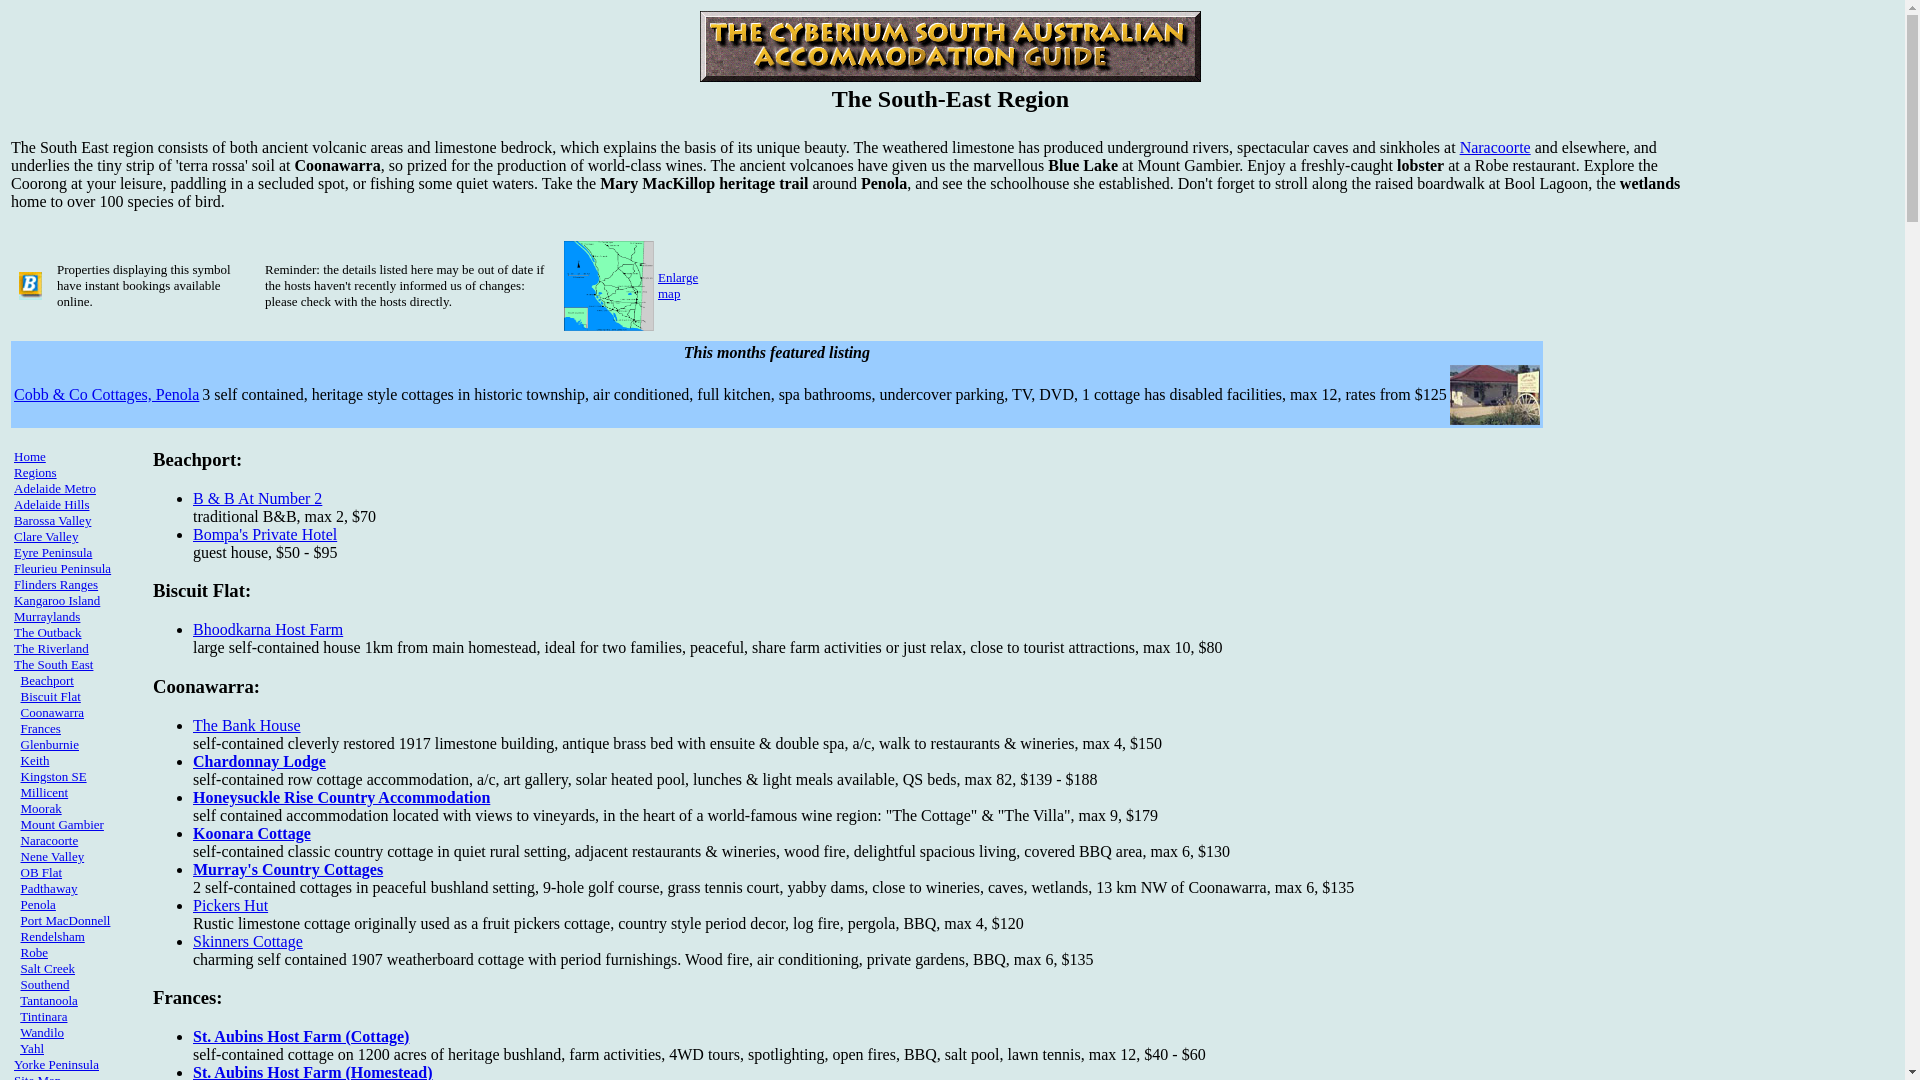 The image size is (1920, 1080). What do you see at coordinates (1496, 147) in the screenshot?
I see `Naracoorte` at bounding box center [1496, 147].